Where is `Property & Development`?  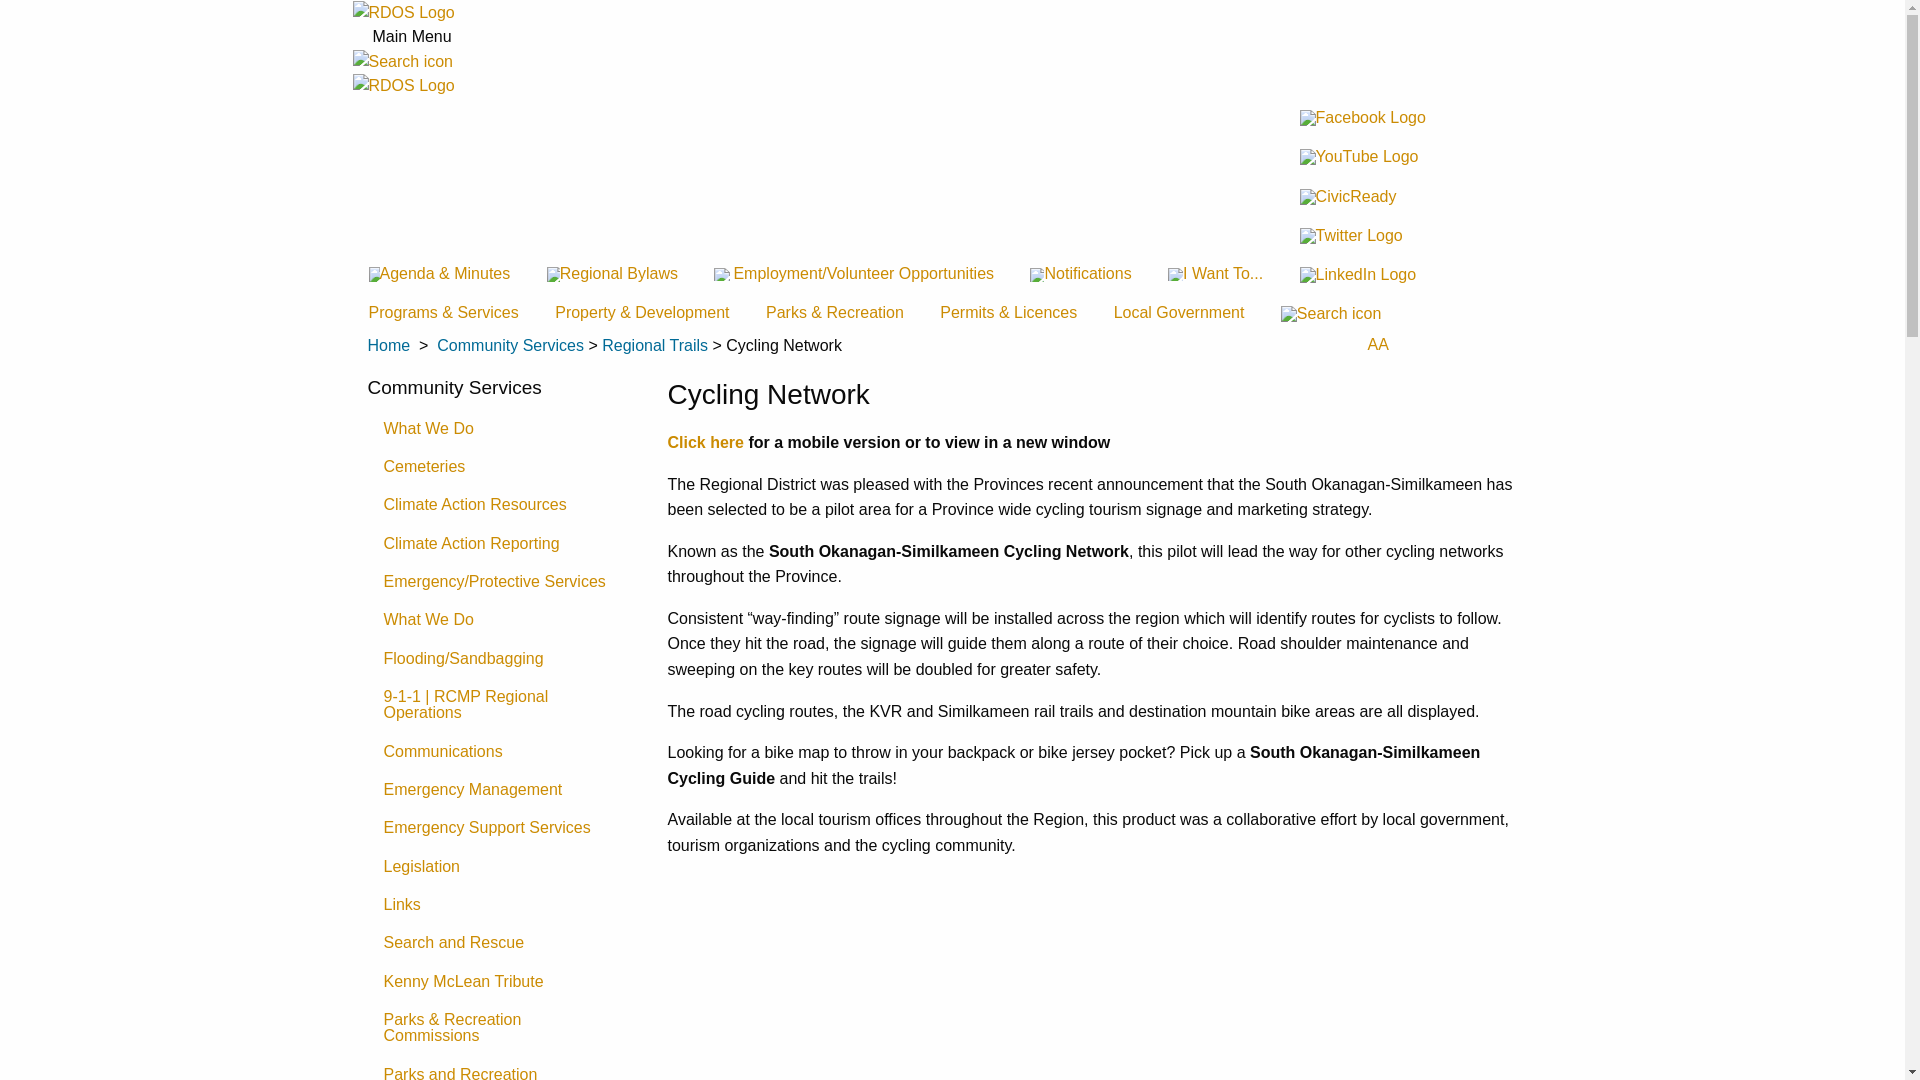
Property & Development is located at coordinates (642, 313).